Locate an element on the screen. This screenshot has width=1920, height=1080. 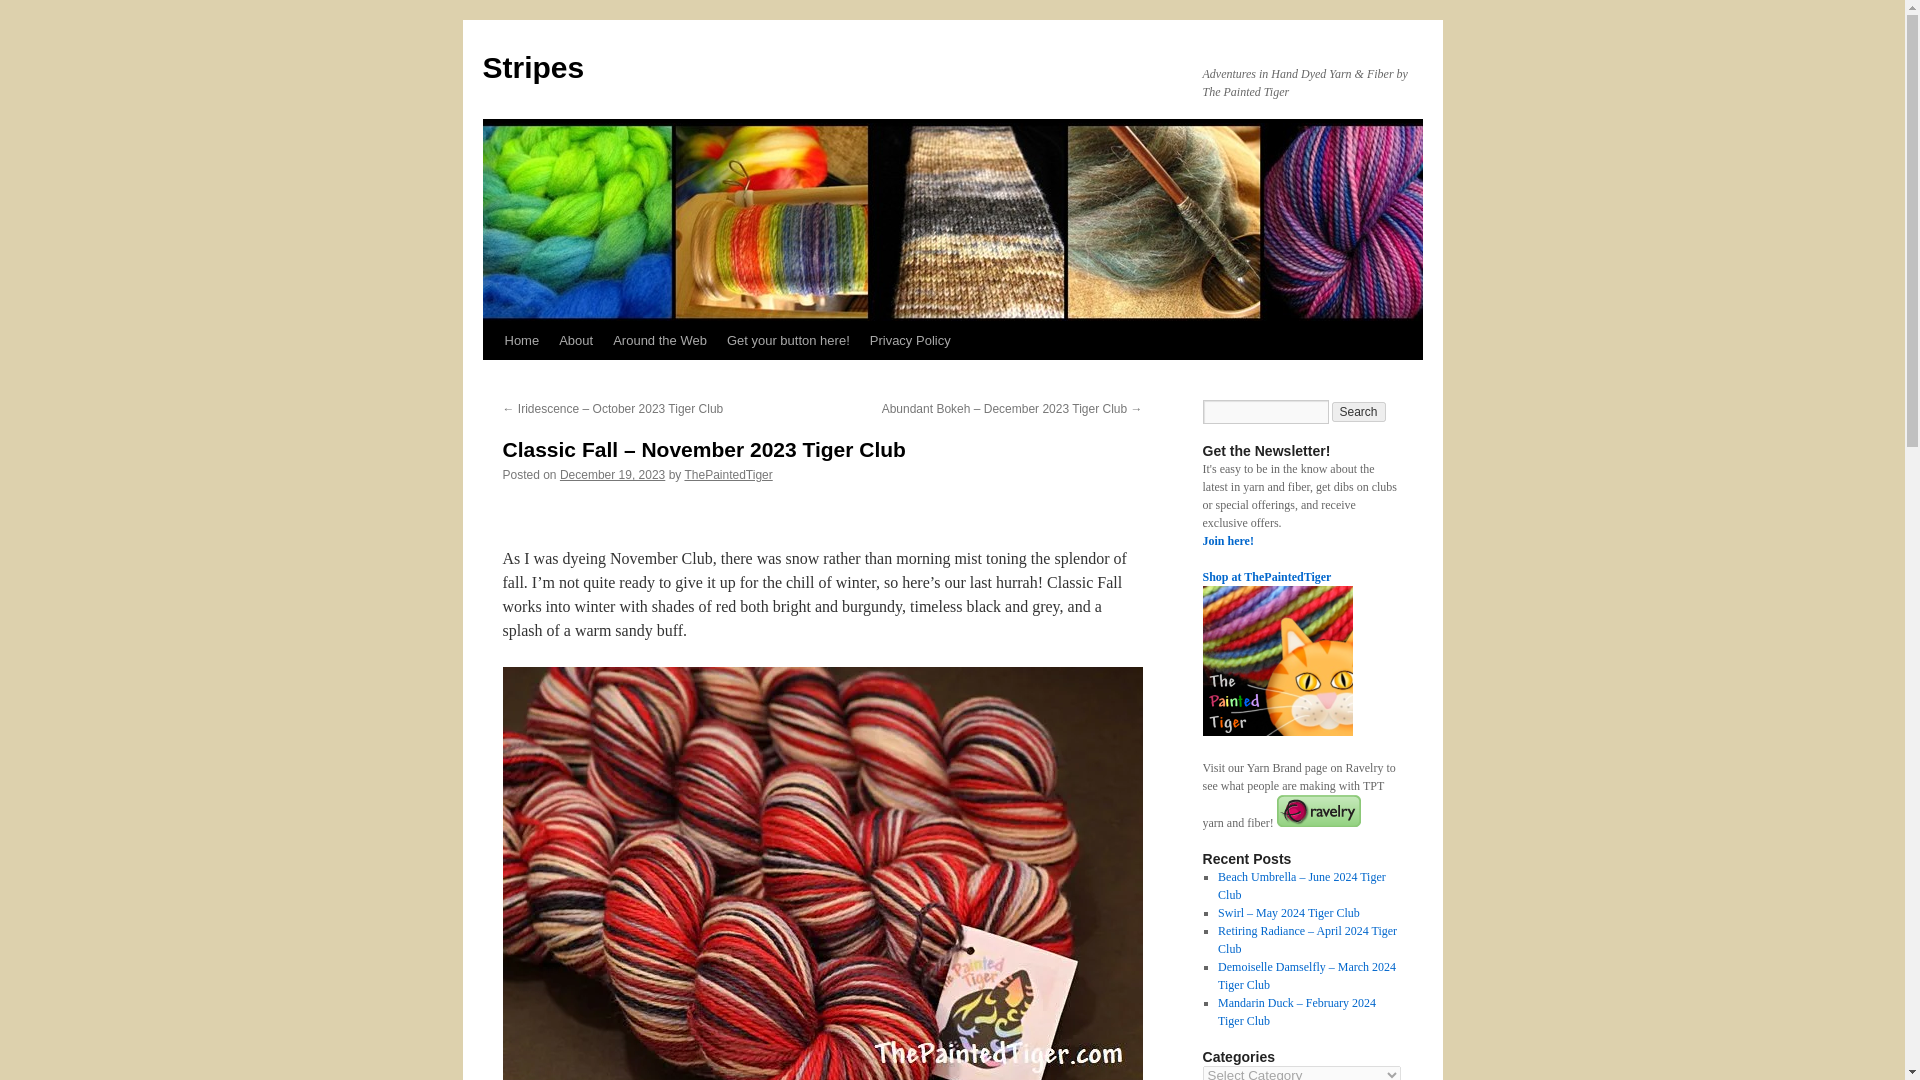
View all posts by ThePaintedTiger is located at coordinates (727, 474).